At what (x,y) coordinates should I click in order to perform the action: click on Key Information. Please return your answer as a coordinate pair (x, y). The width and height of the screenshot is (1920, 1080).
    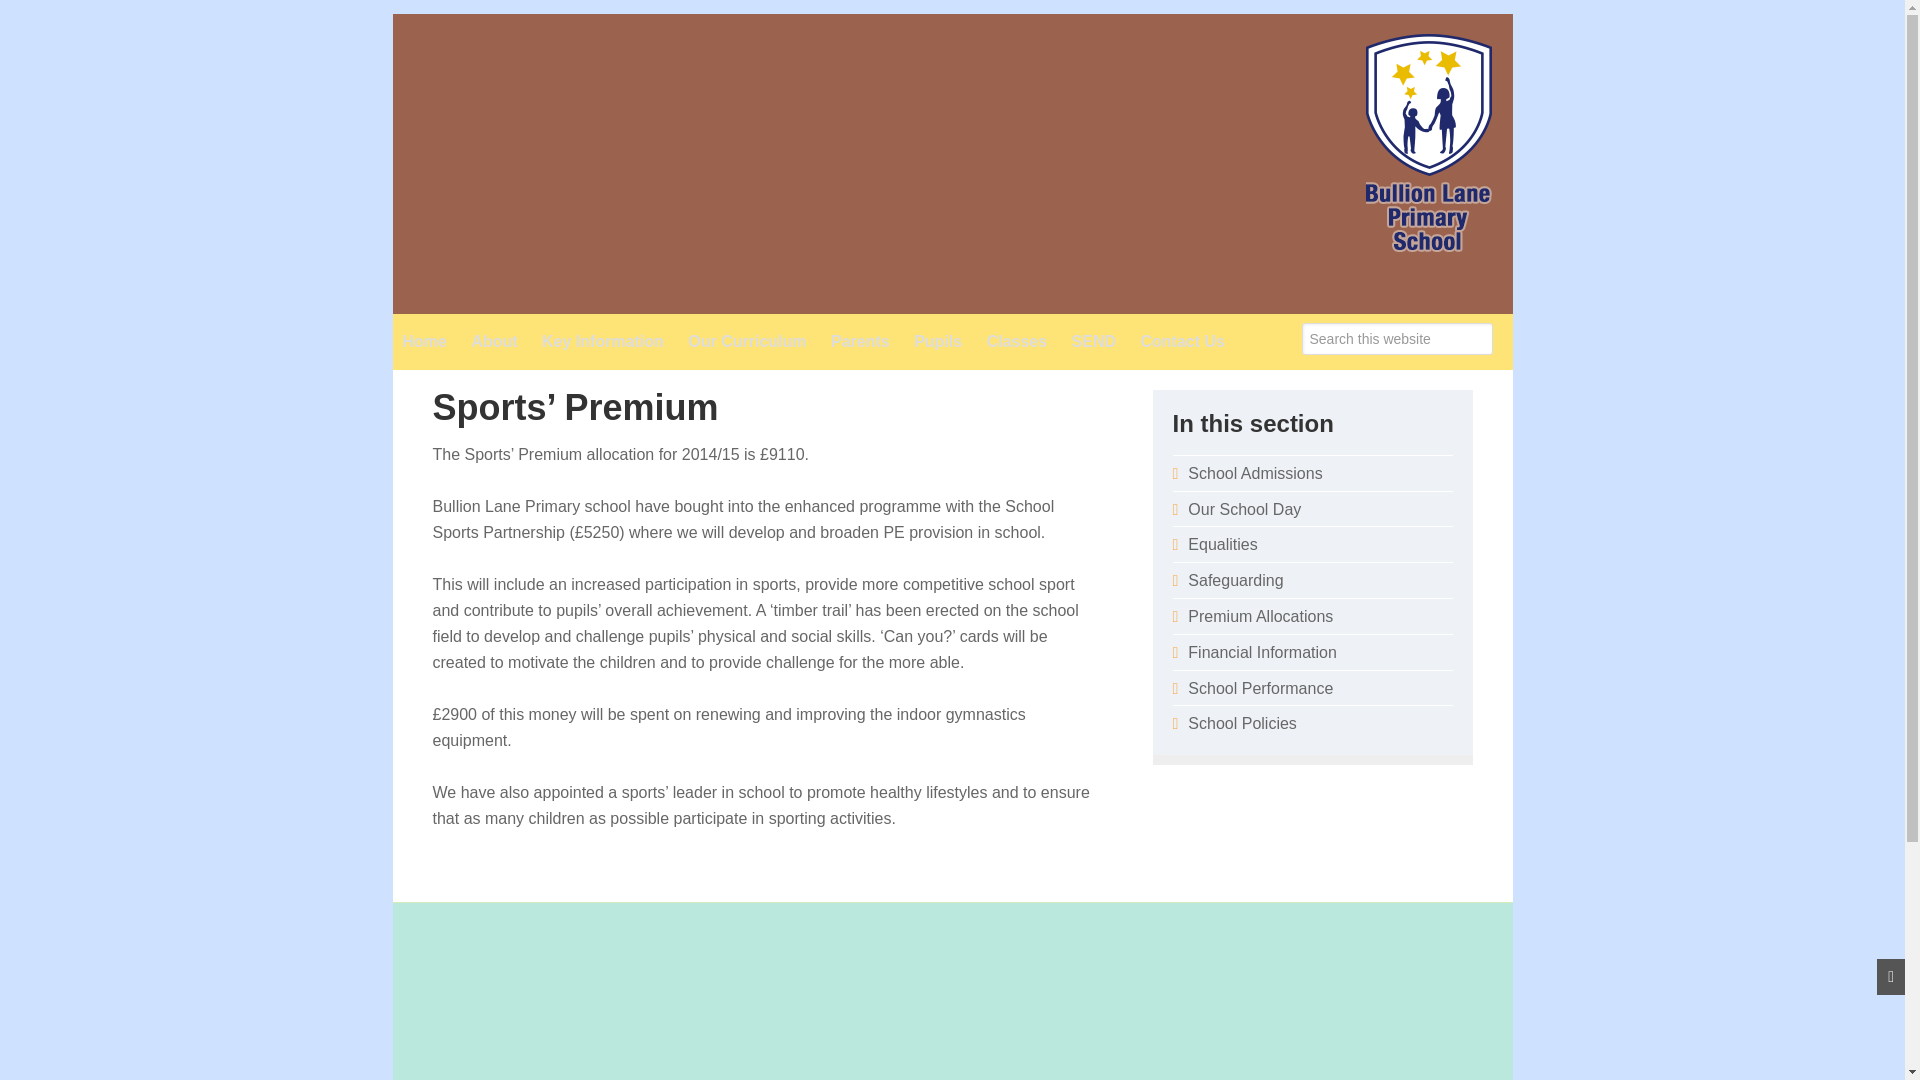
    Looking at the image, I should click on (602, 342).